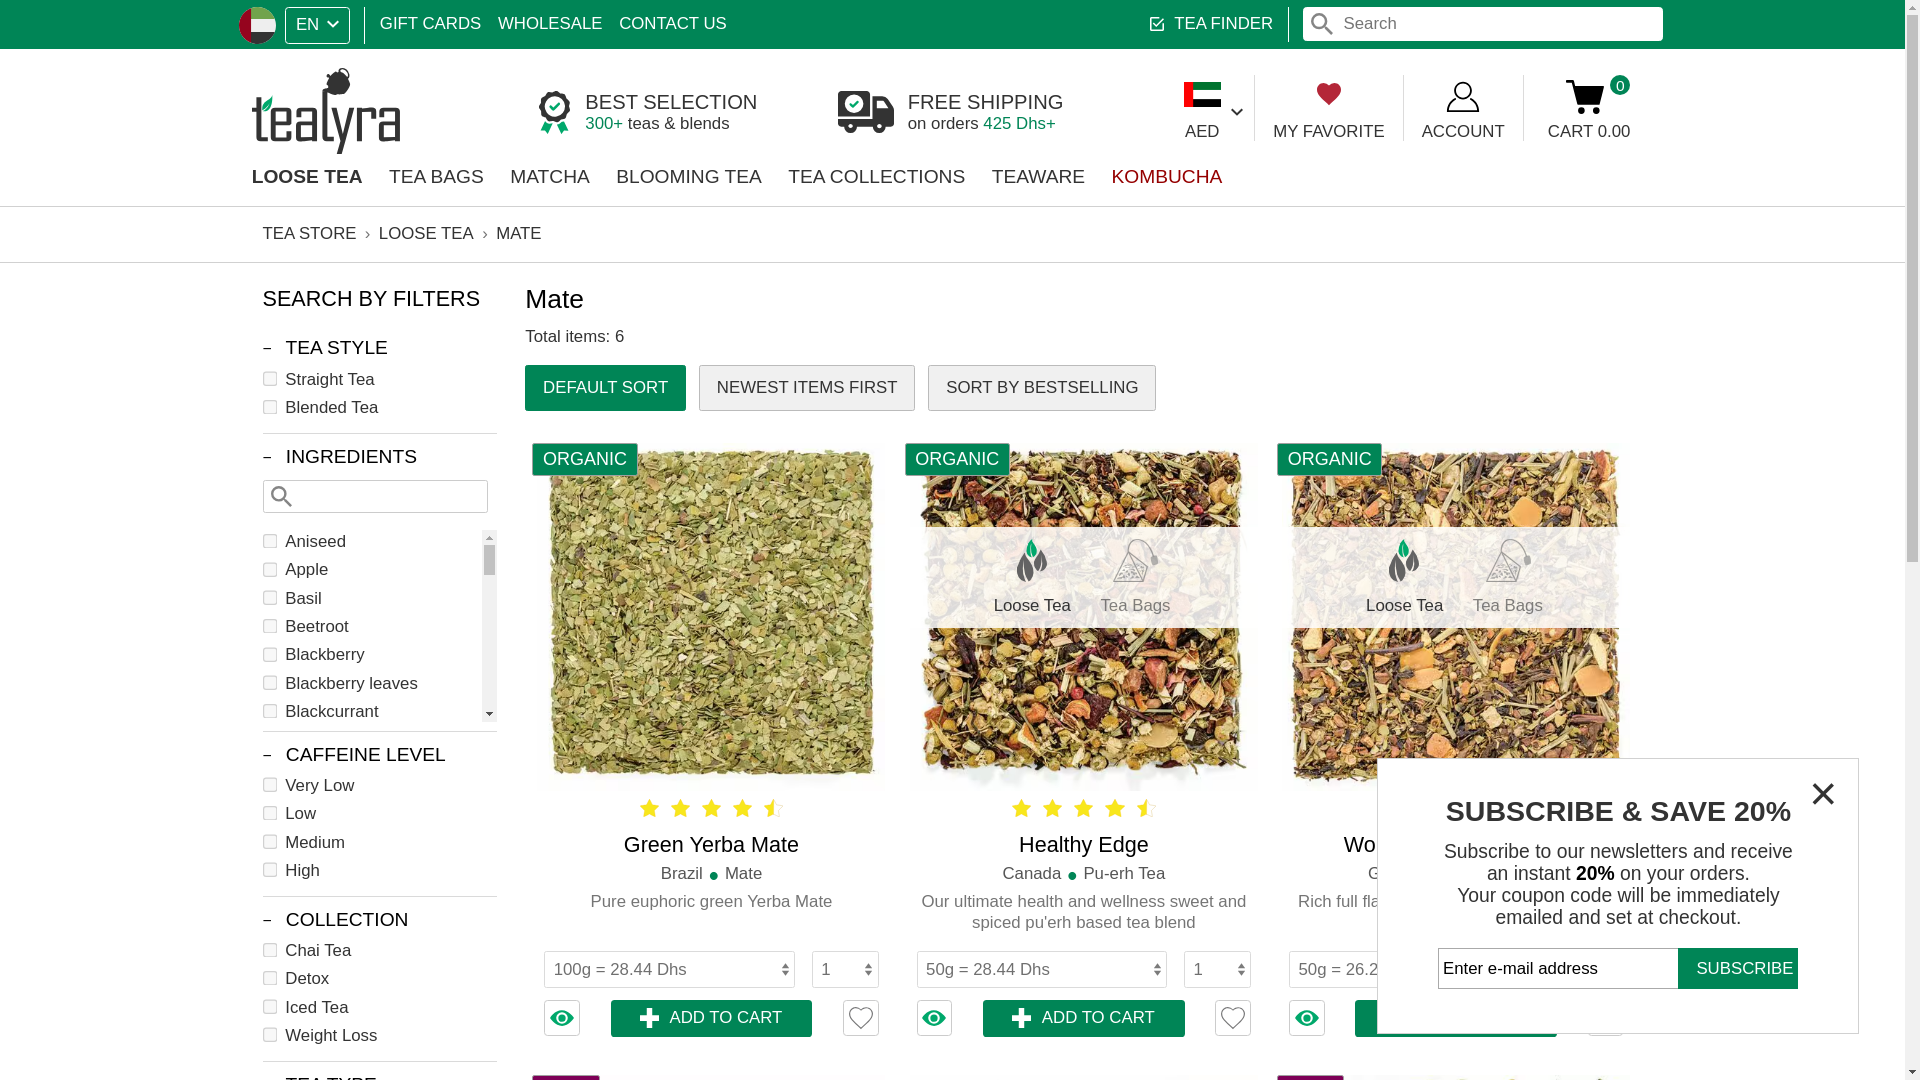  What do you see at coordinates (225, 662) in the screenshot?
I see `88` at bounding box center [225, 662].